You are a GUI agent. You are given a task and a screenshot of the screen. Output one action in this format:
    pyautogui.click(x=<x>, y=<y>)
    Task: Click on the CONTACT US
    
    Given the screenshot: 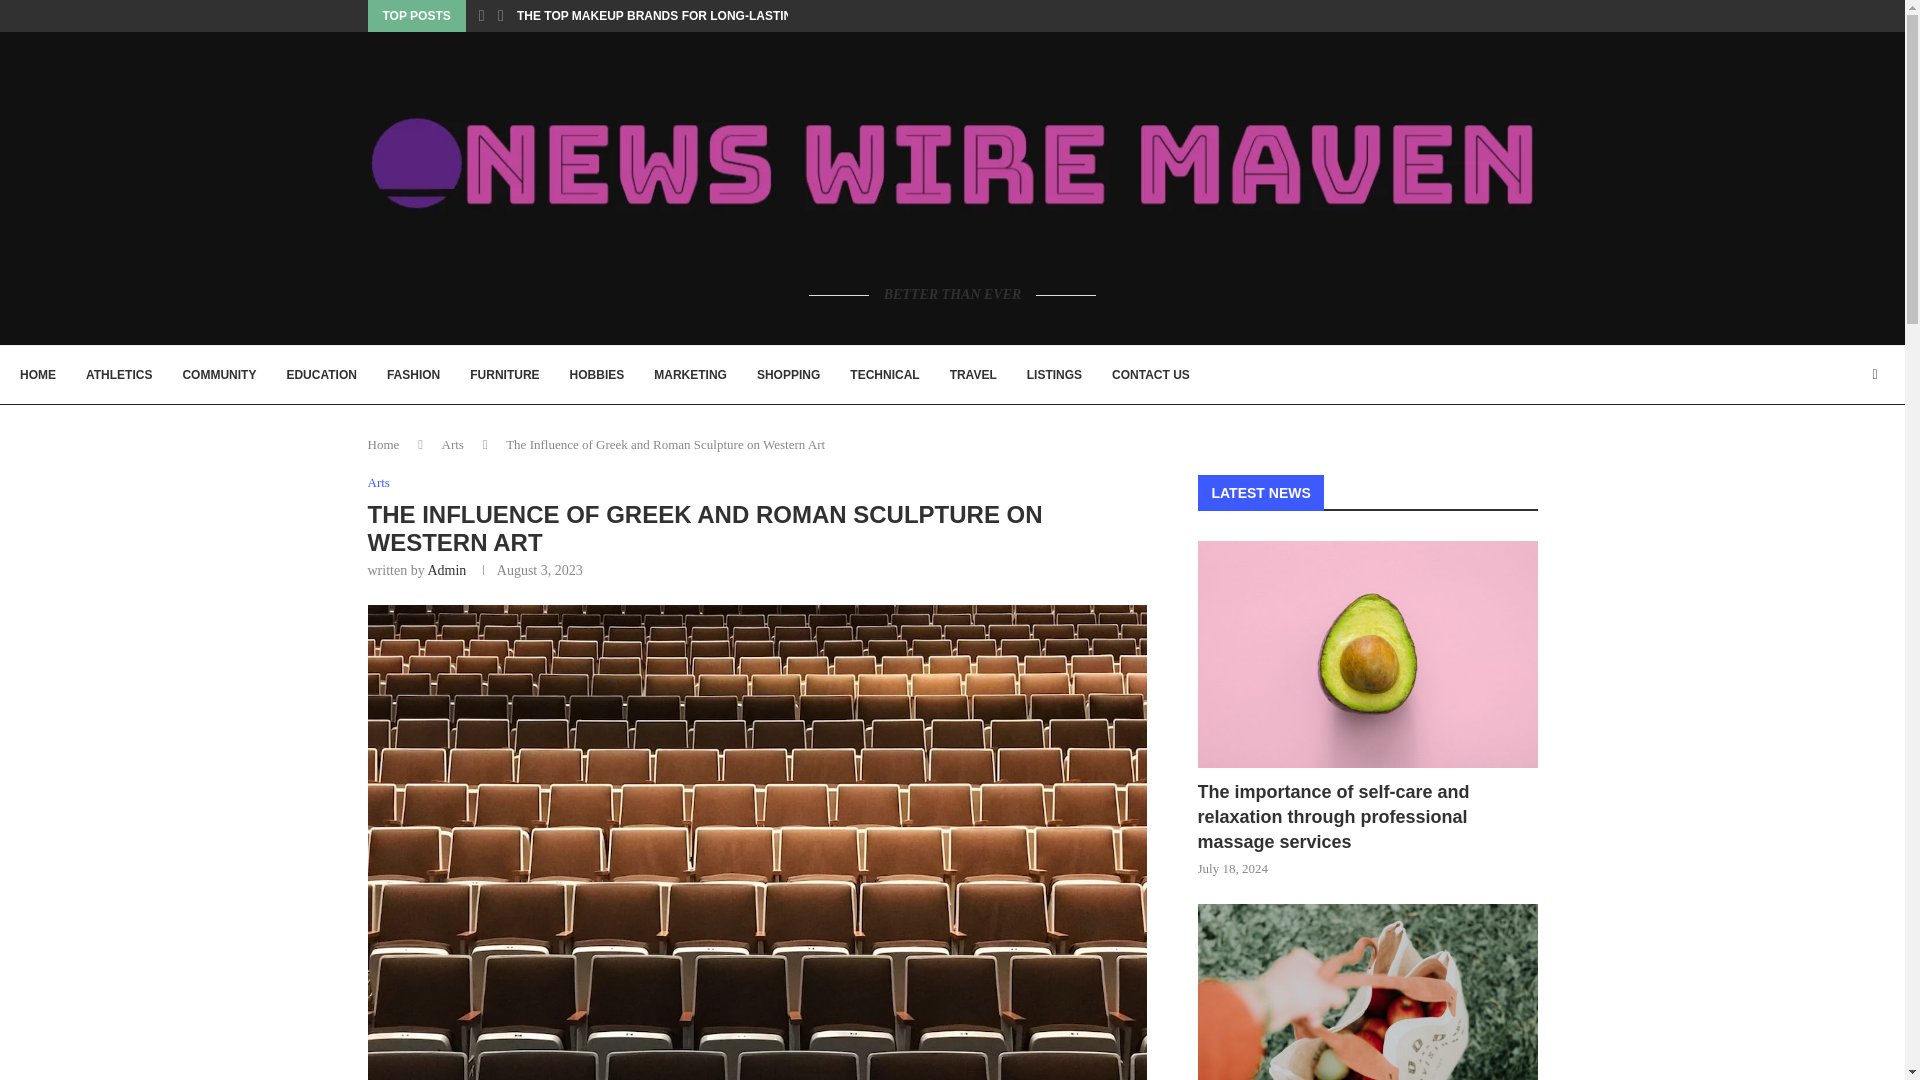 What is the action you would take?
    pyautogui.click(x=1150, y=374)
    